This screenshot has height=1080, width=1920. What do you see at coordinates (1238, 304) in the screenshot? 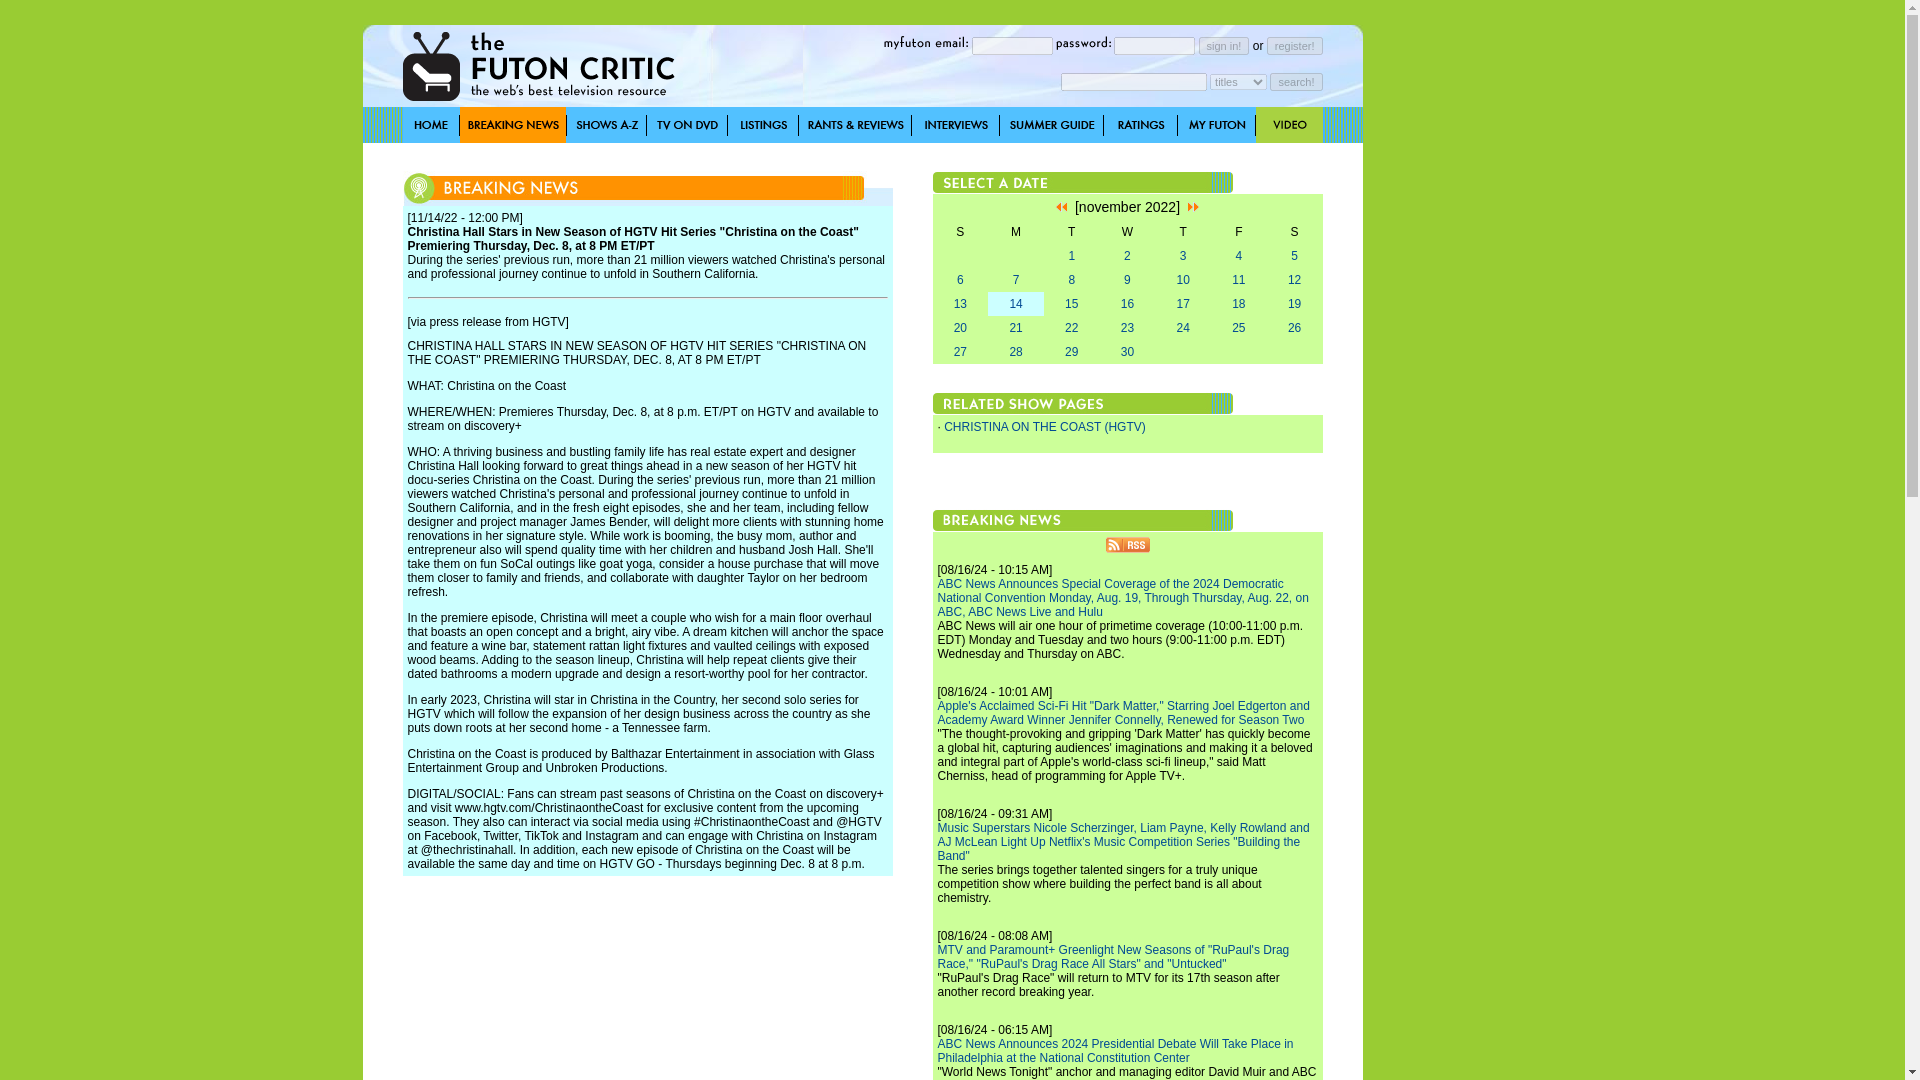
I see `18` at bounding box center [1238, 304].